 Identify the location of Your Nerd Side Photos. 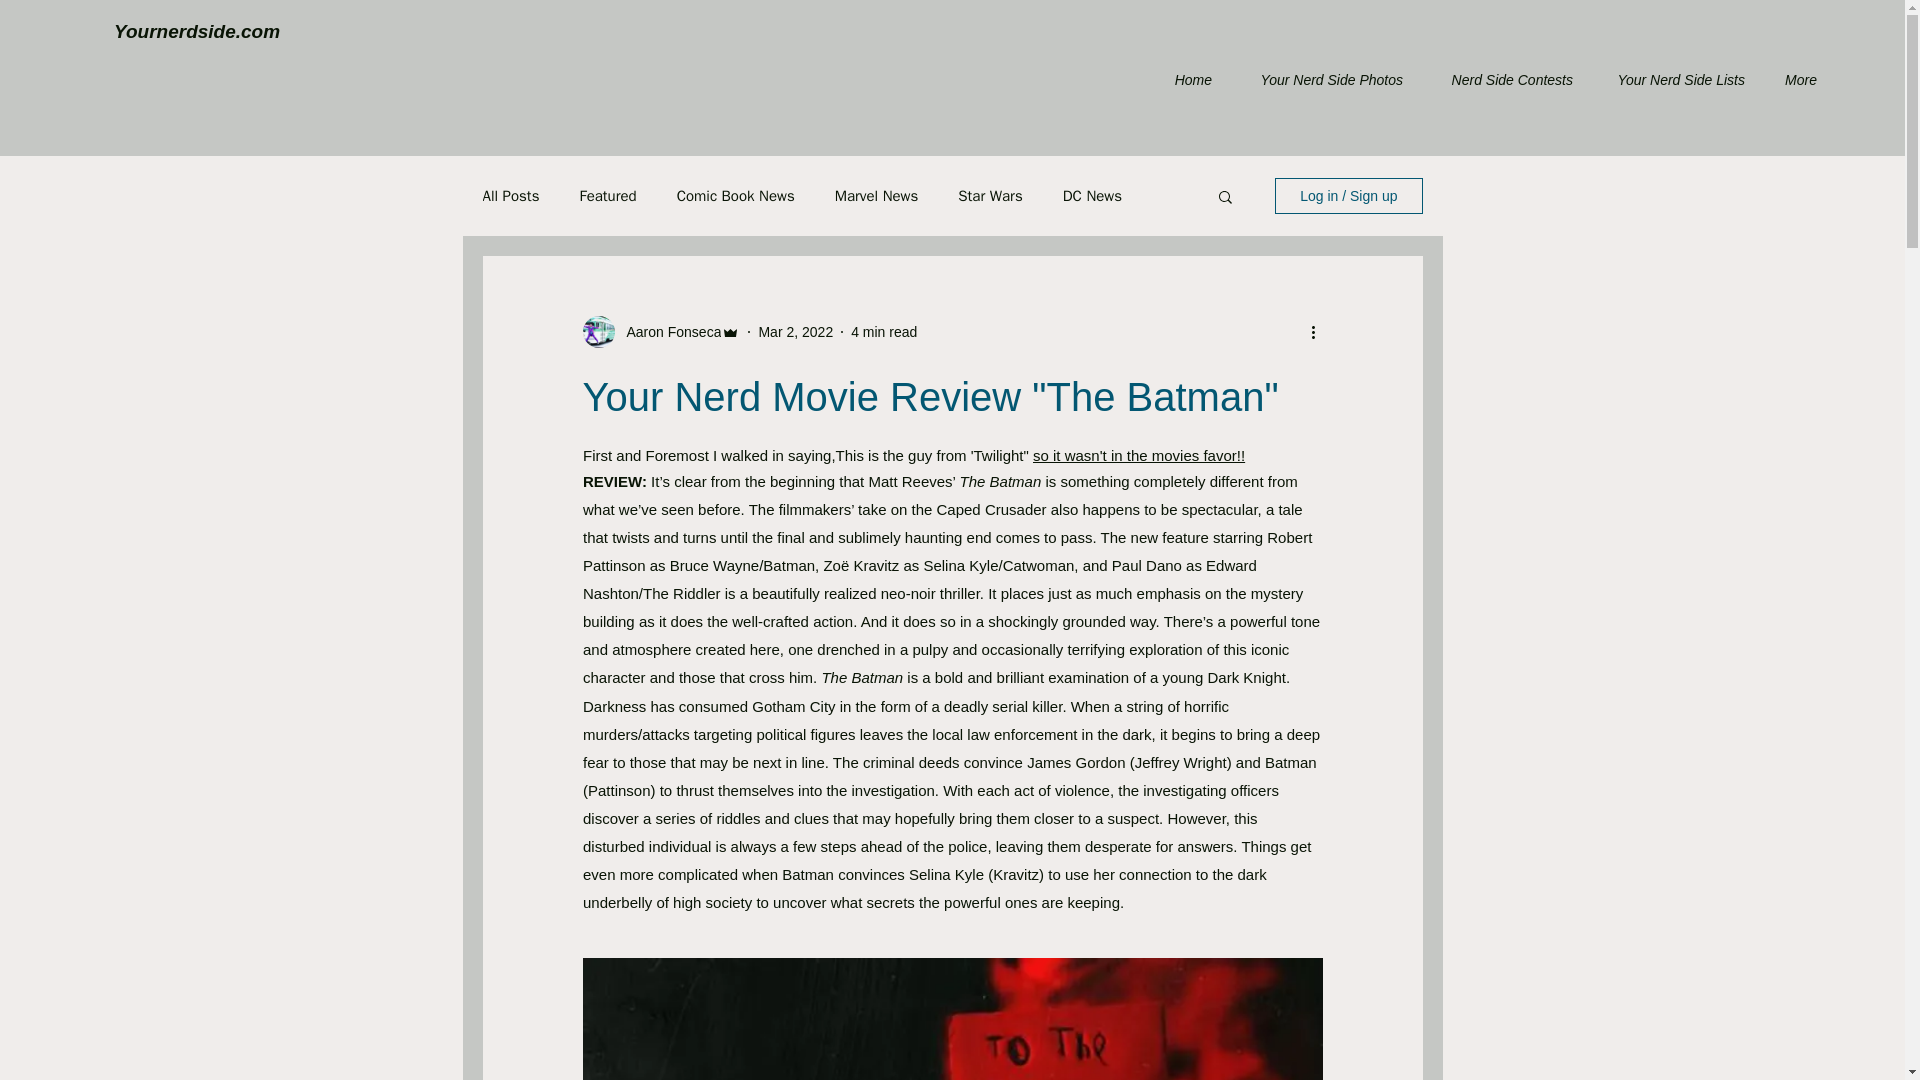
(1322, 80).